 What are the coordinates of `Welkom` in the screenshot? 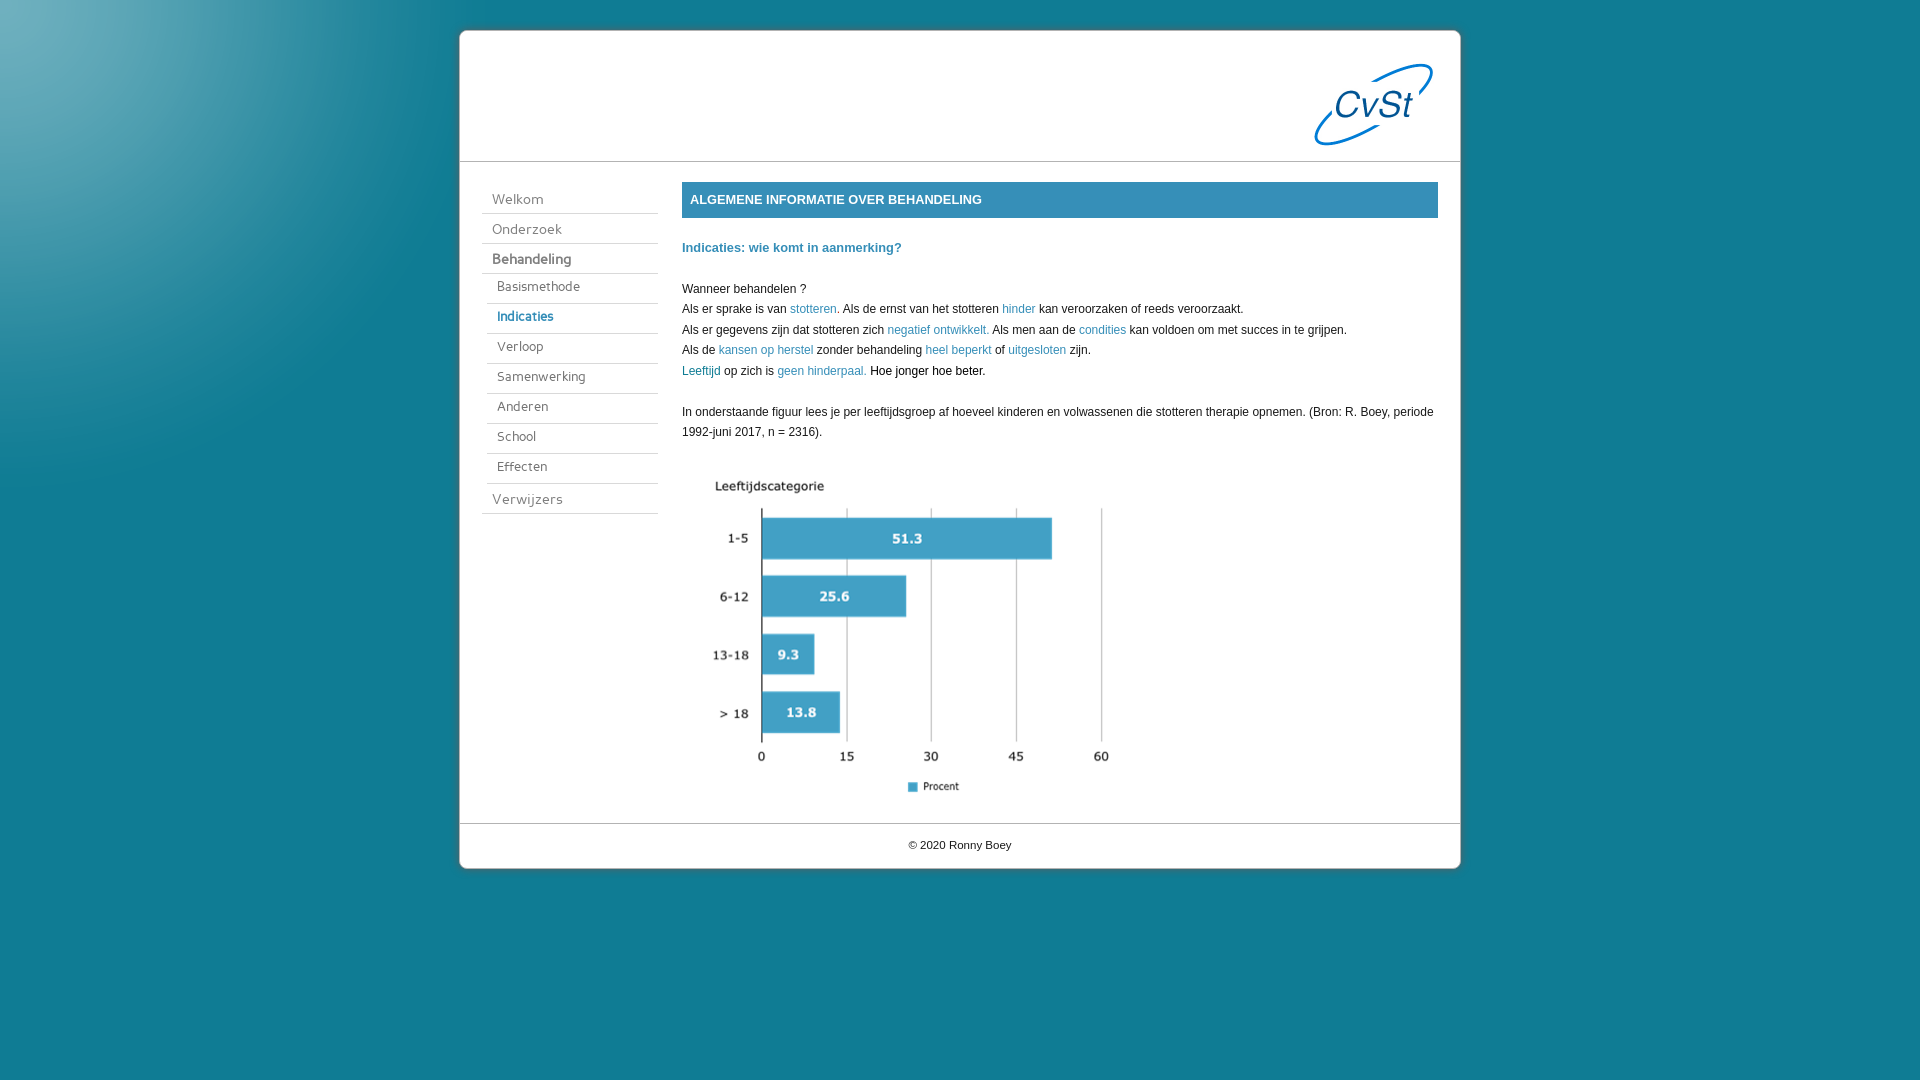 It's located at (570, 199).